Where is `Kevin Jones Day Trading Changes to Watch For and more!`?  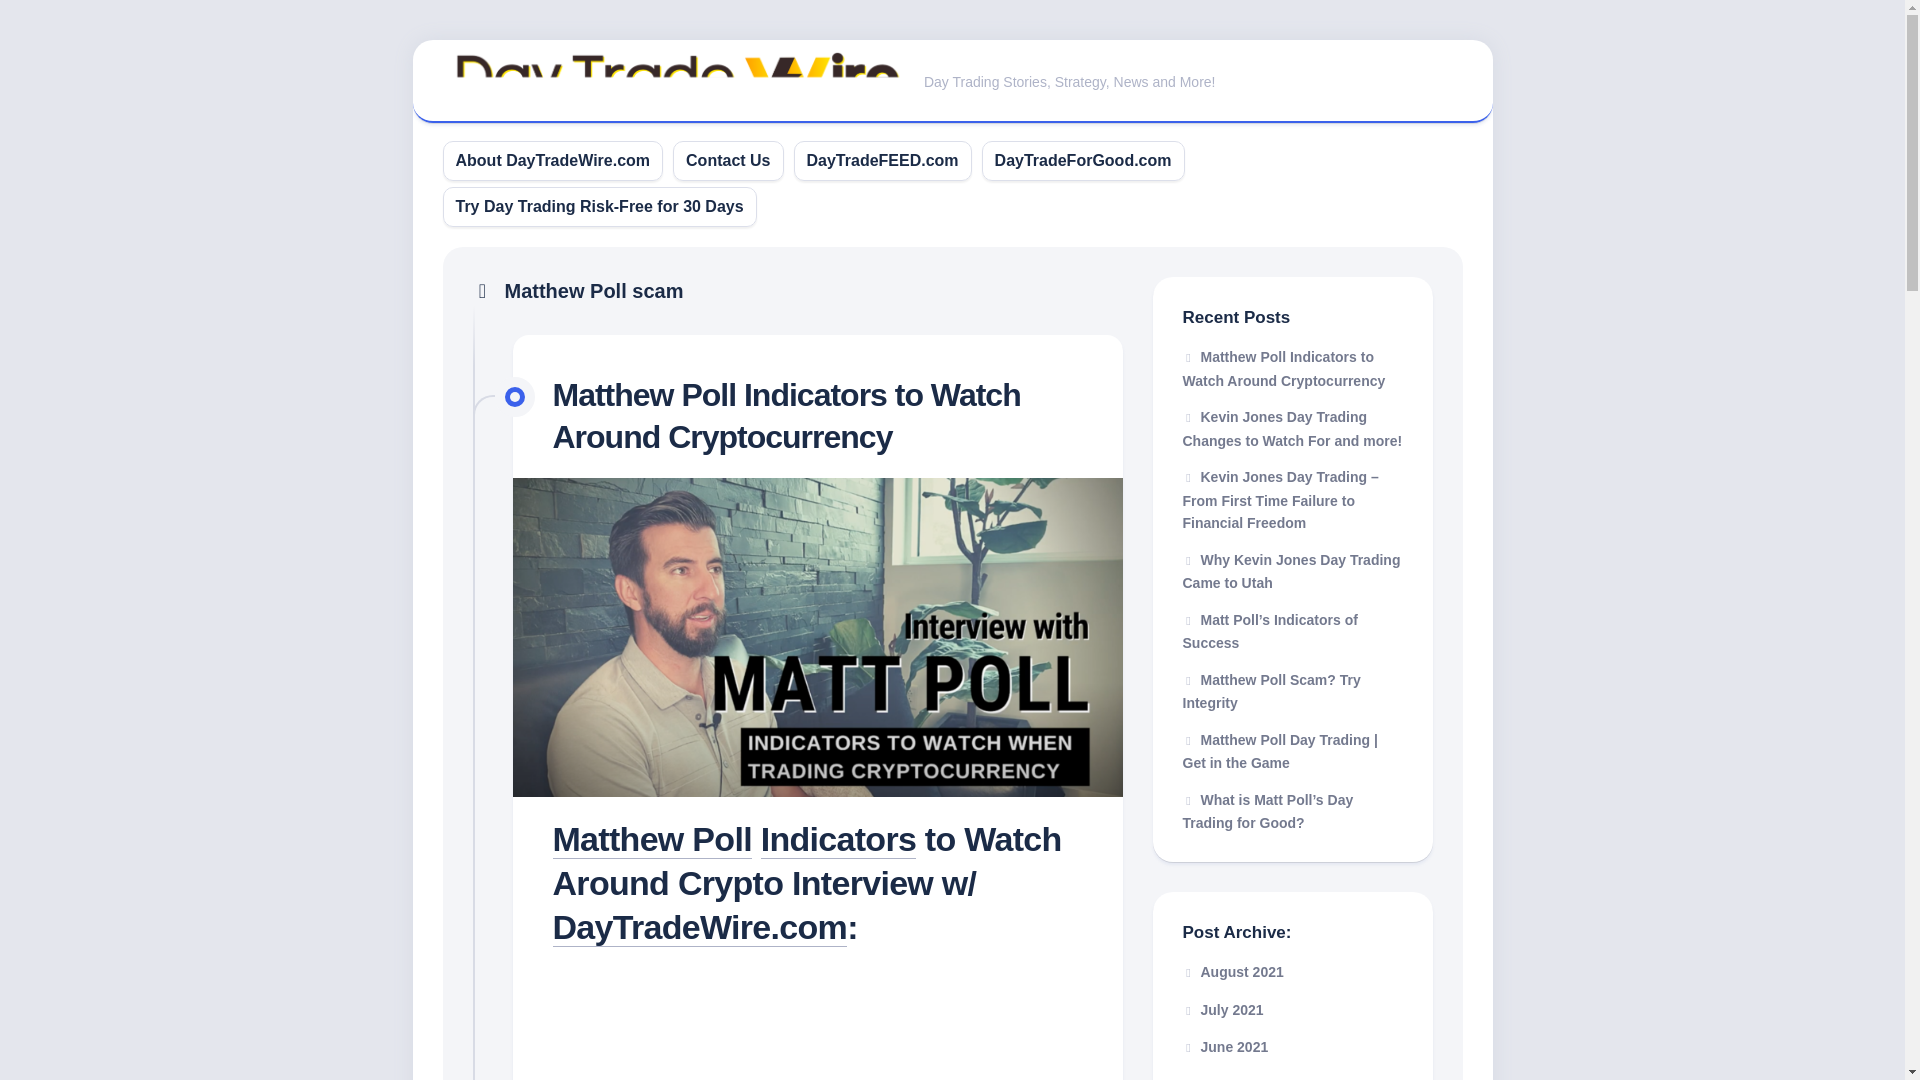
Kevin Jones Day Trading Changes to Watch For and more! is located at coordinates (1292, 429).